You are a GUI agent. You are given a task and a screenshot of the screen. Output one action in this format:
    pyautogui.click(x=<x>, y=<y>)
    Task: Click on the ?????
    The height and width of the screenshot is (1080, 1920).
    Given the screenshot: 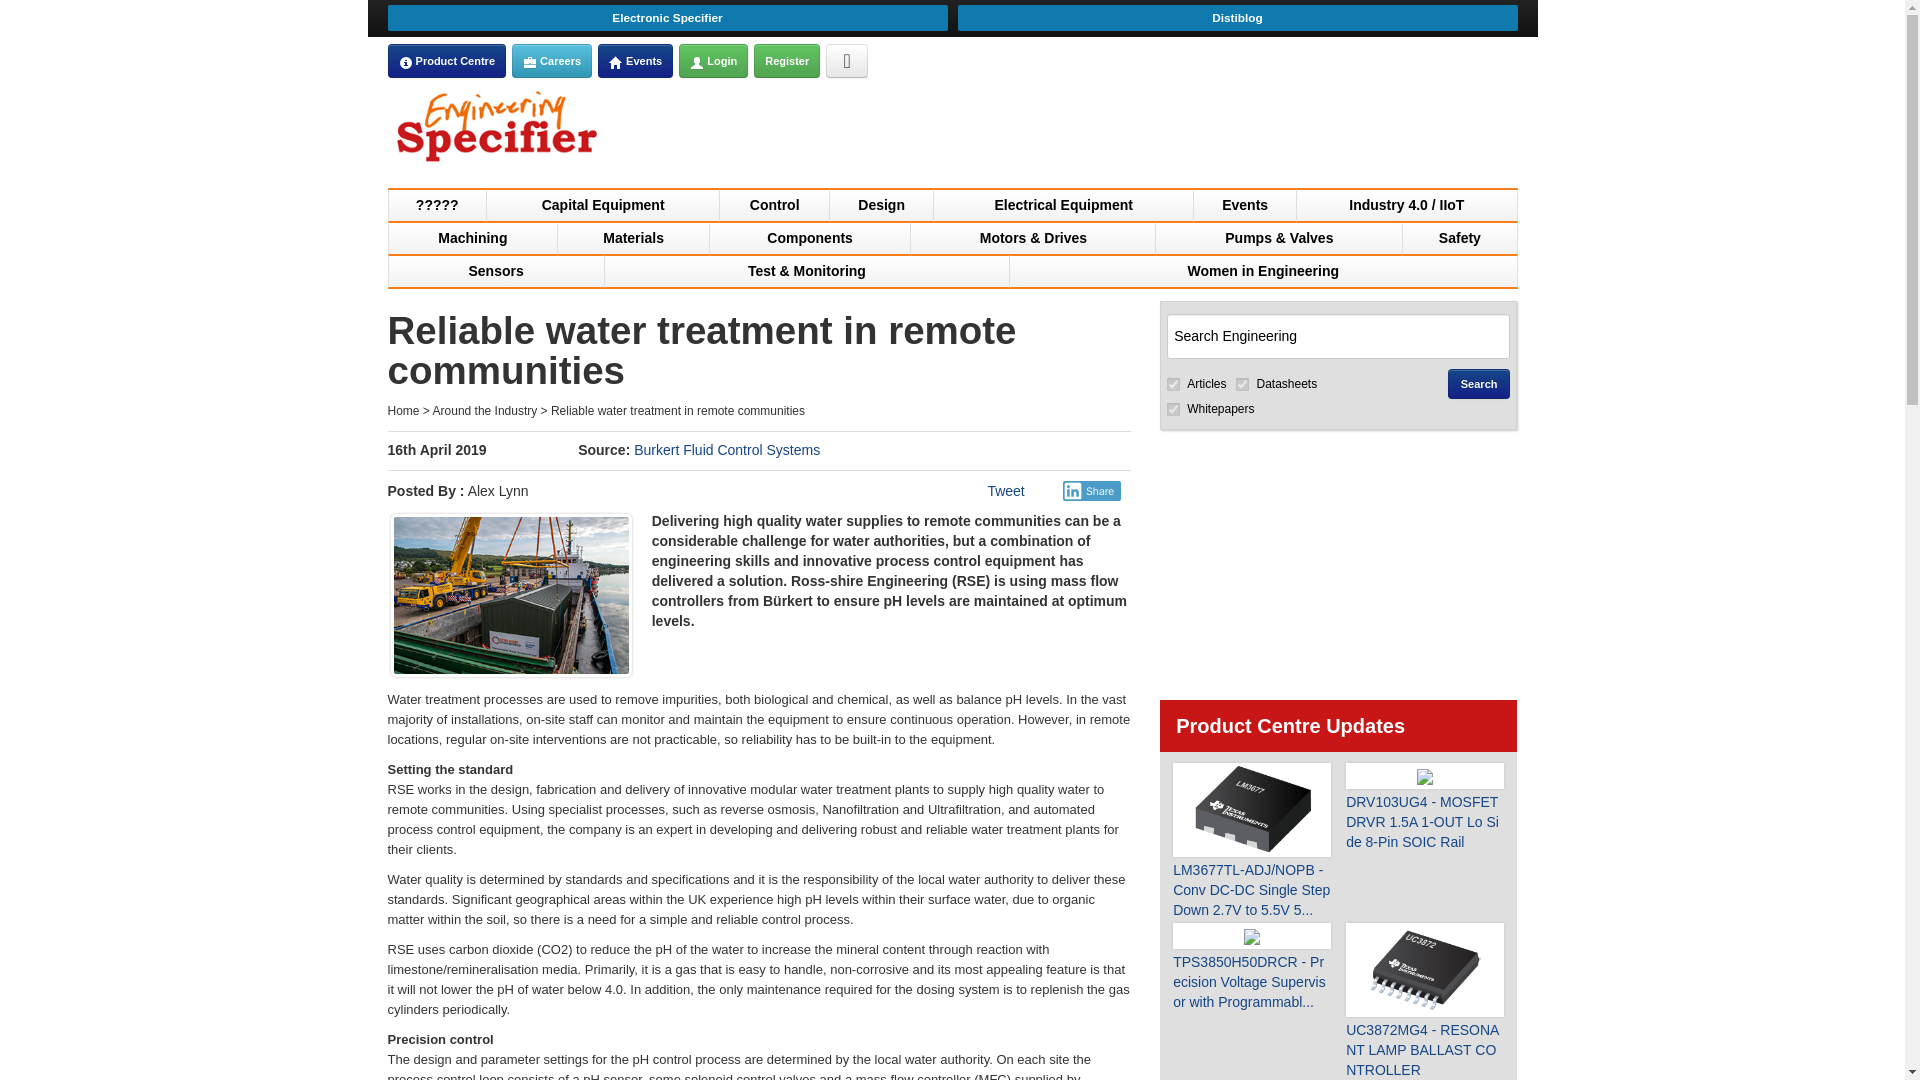 What is the action you would take?
    pyautogui.click(x=437, y=204)
    